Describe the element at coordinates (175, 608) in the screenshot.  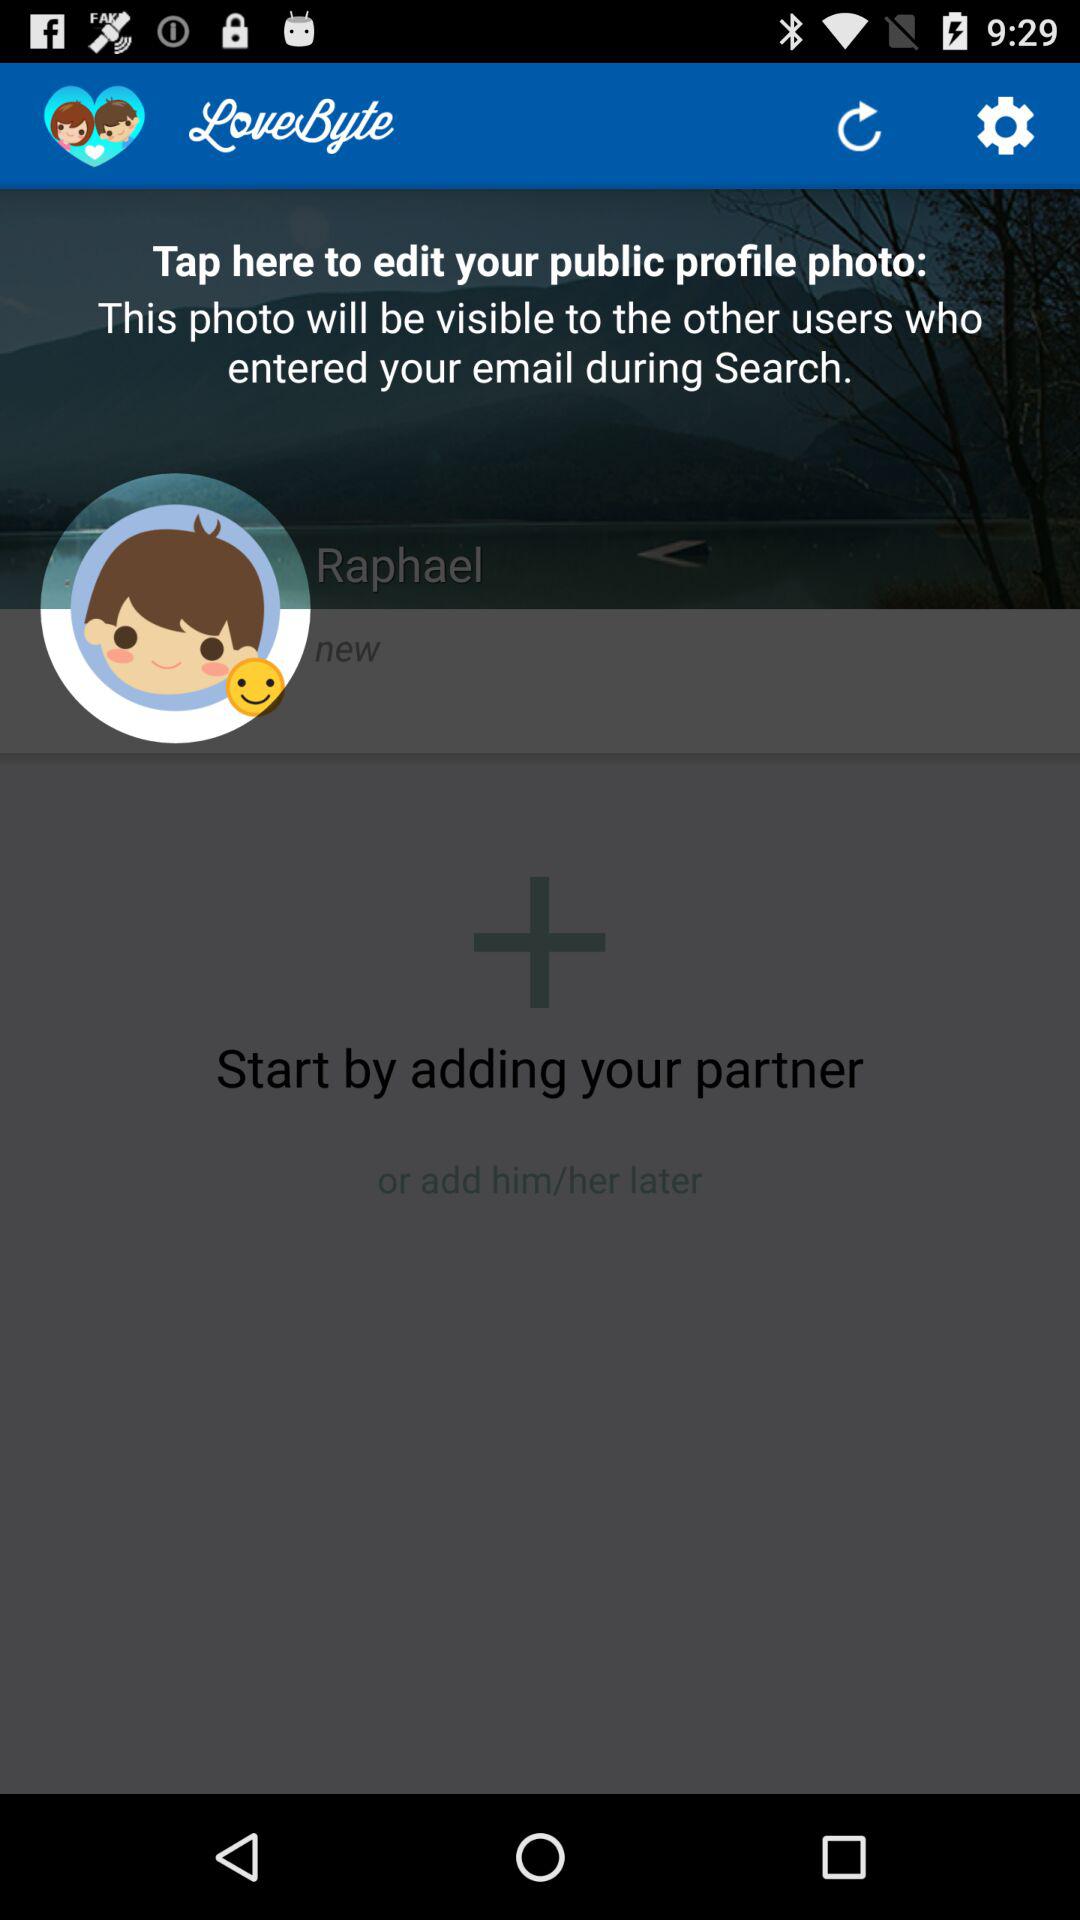
I see `change profile icon` at that location.